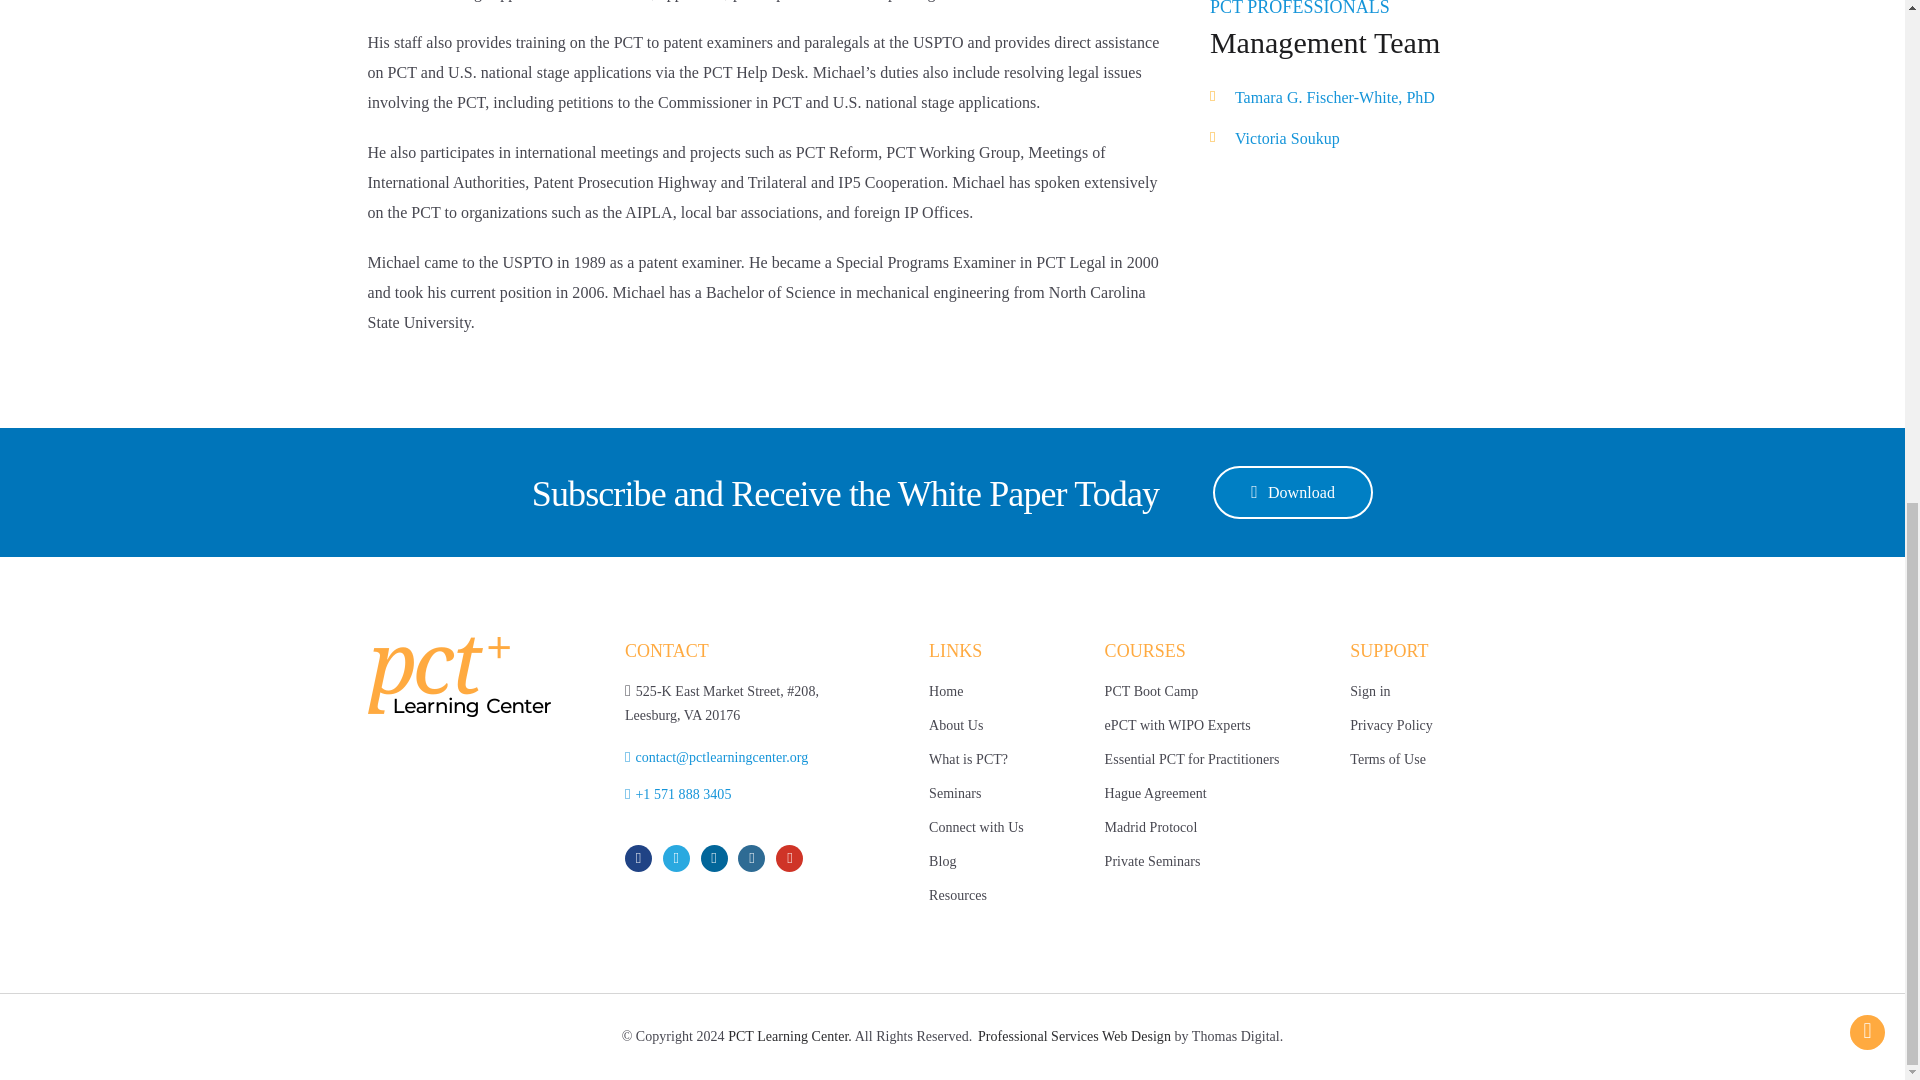  What do you see at coordinates (1868, 93) in the screenshot?
I see `Scroll to Top` at bounding box center [1868, 93].